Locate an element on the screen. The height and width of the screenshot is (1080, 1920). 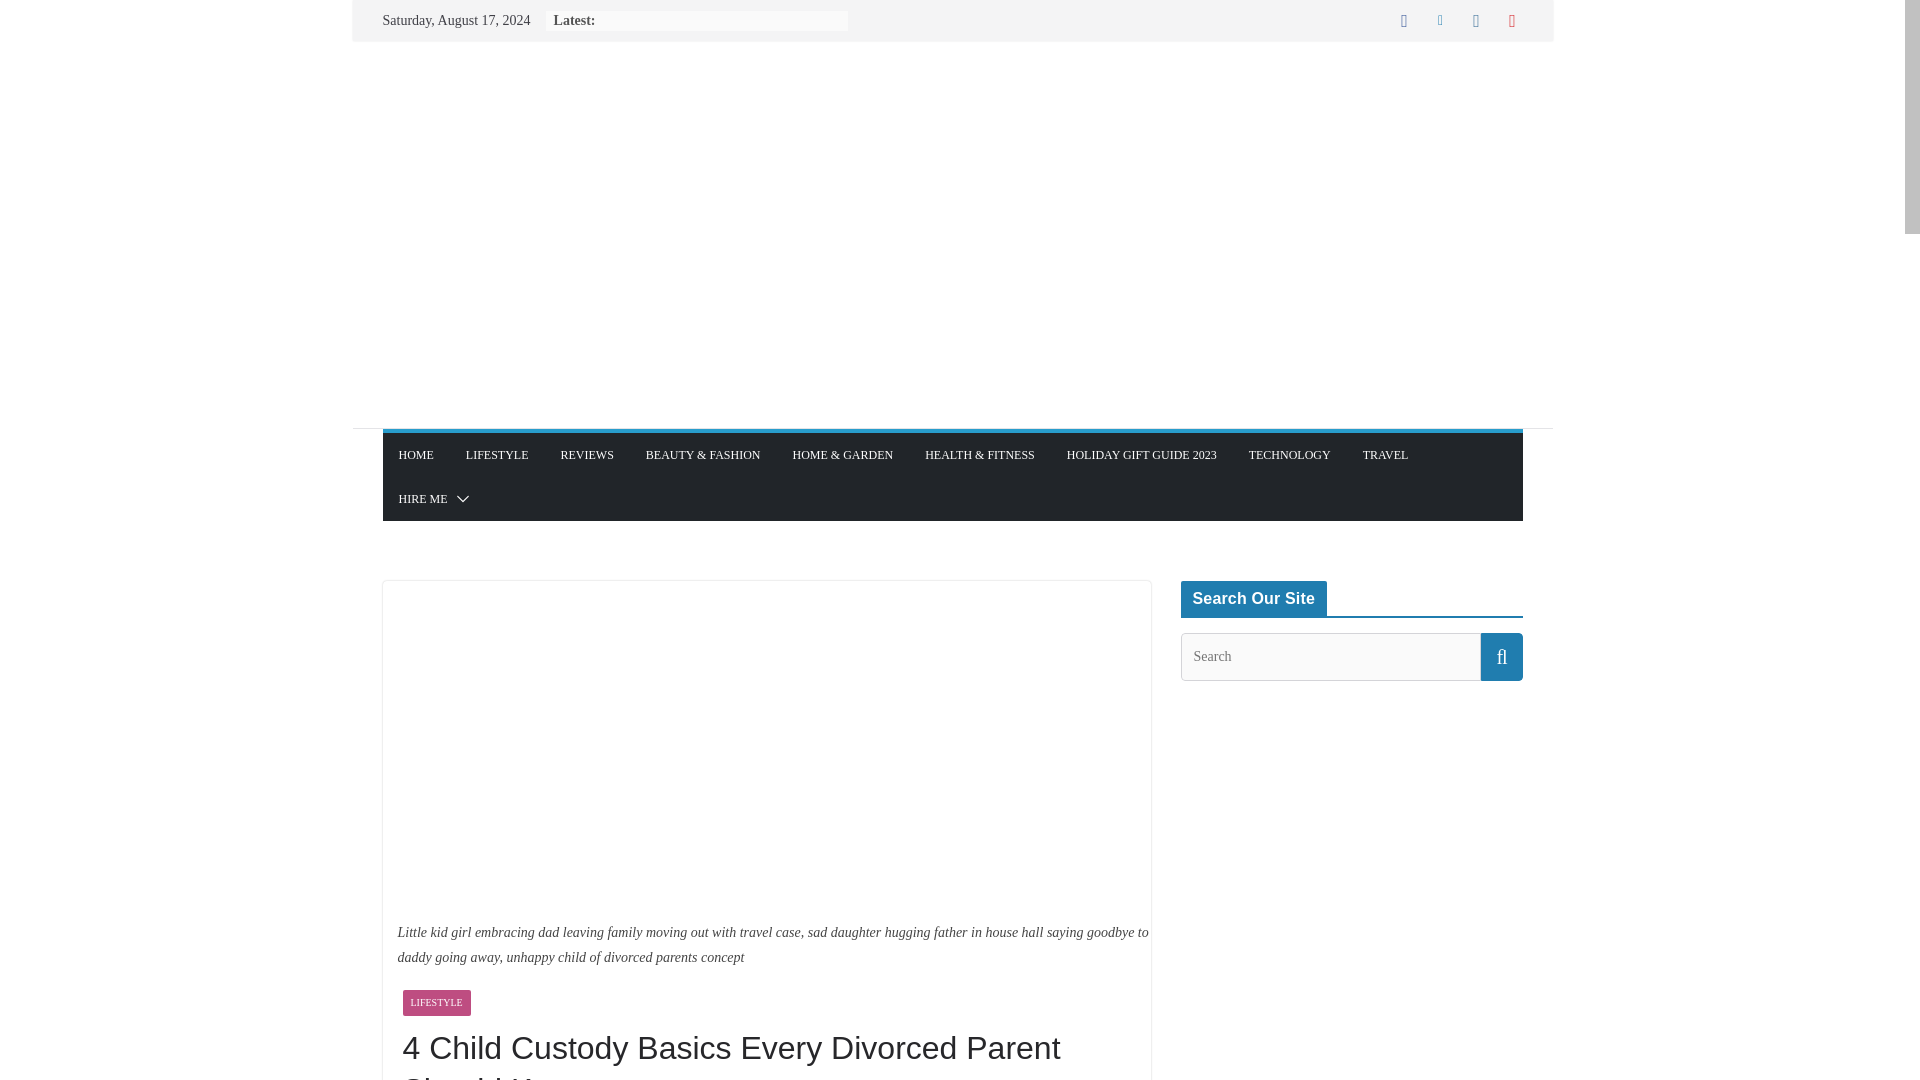
TRAVEL is located at coordinates (1386, 454).